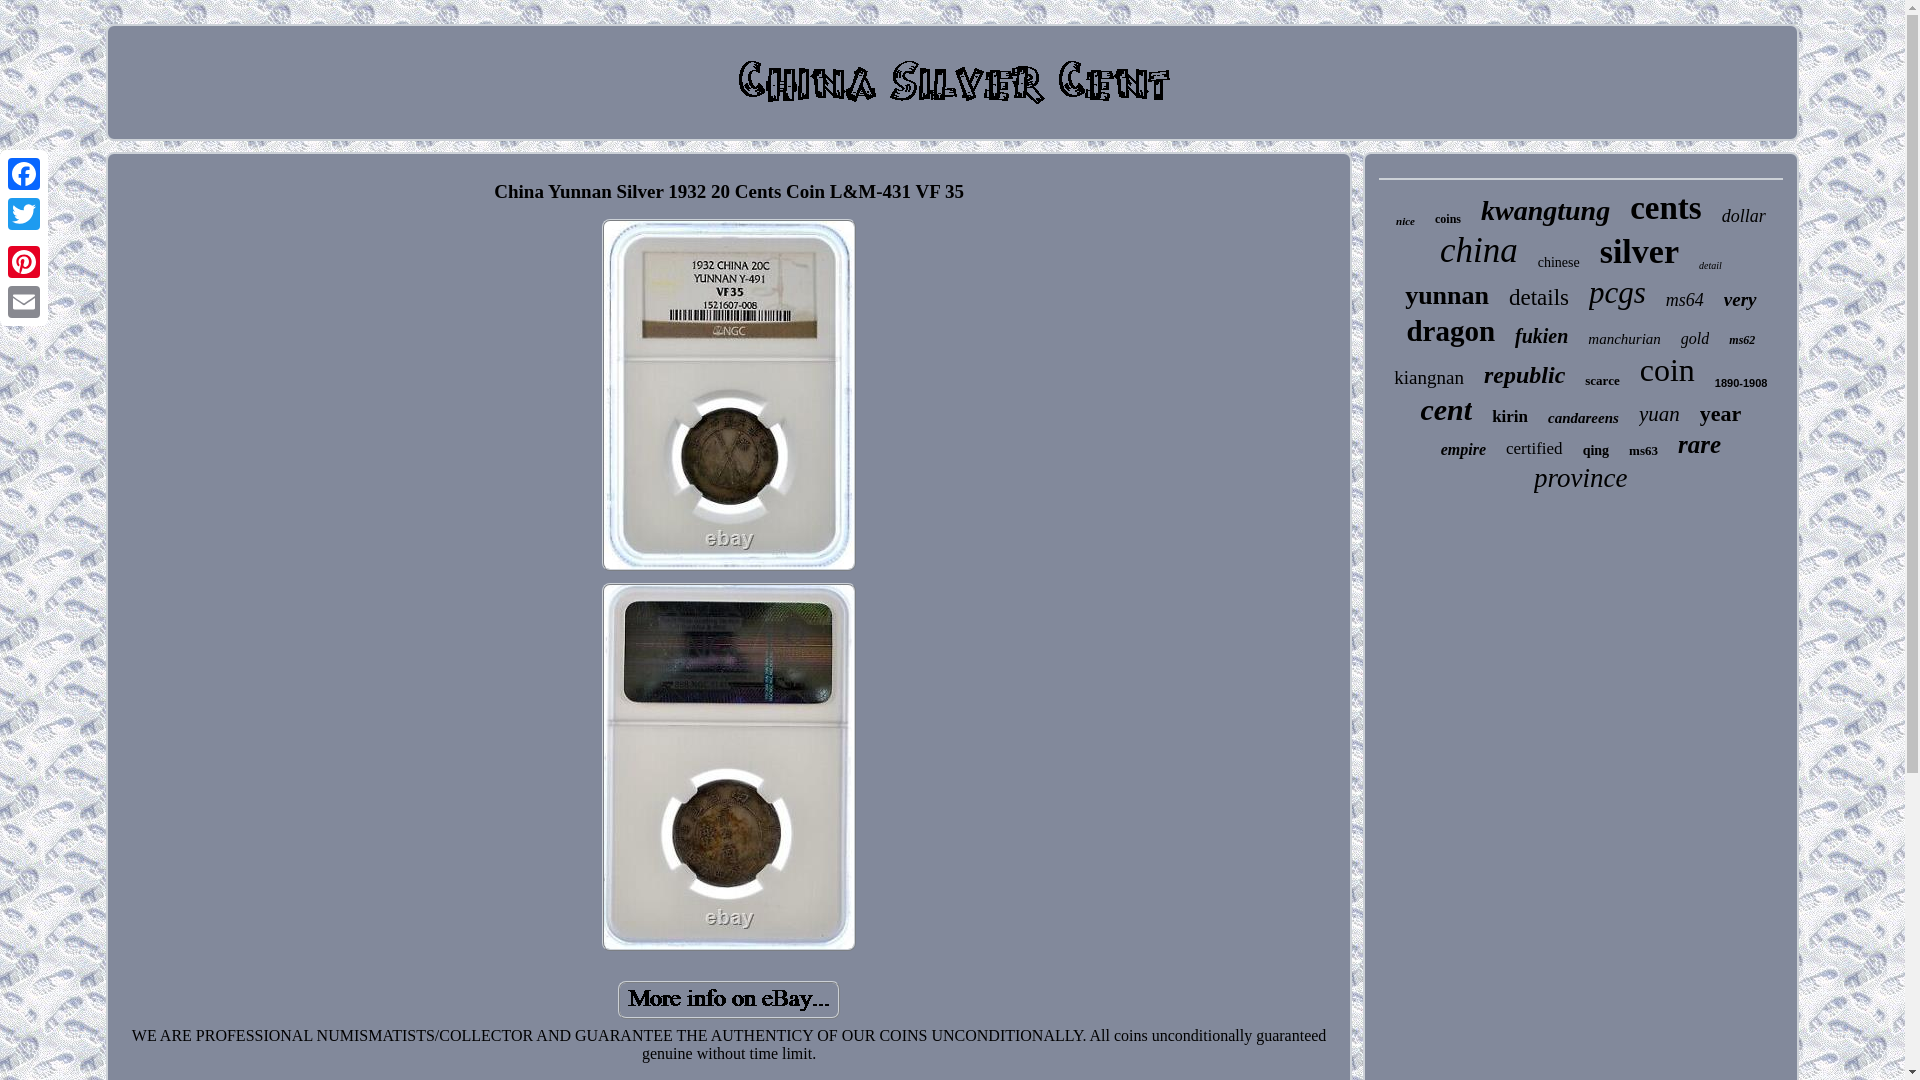 The image size is (1920, 1080). I want to click on detail, so click(1710, 266).